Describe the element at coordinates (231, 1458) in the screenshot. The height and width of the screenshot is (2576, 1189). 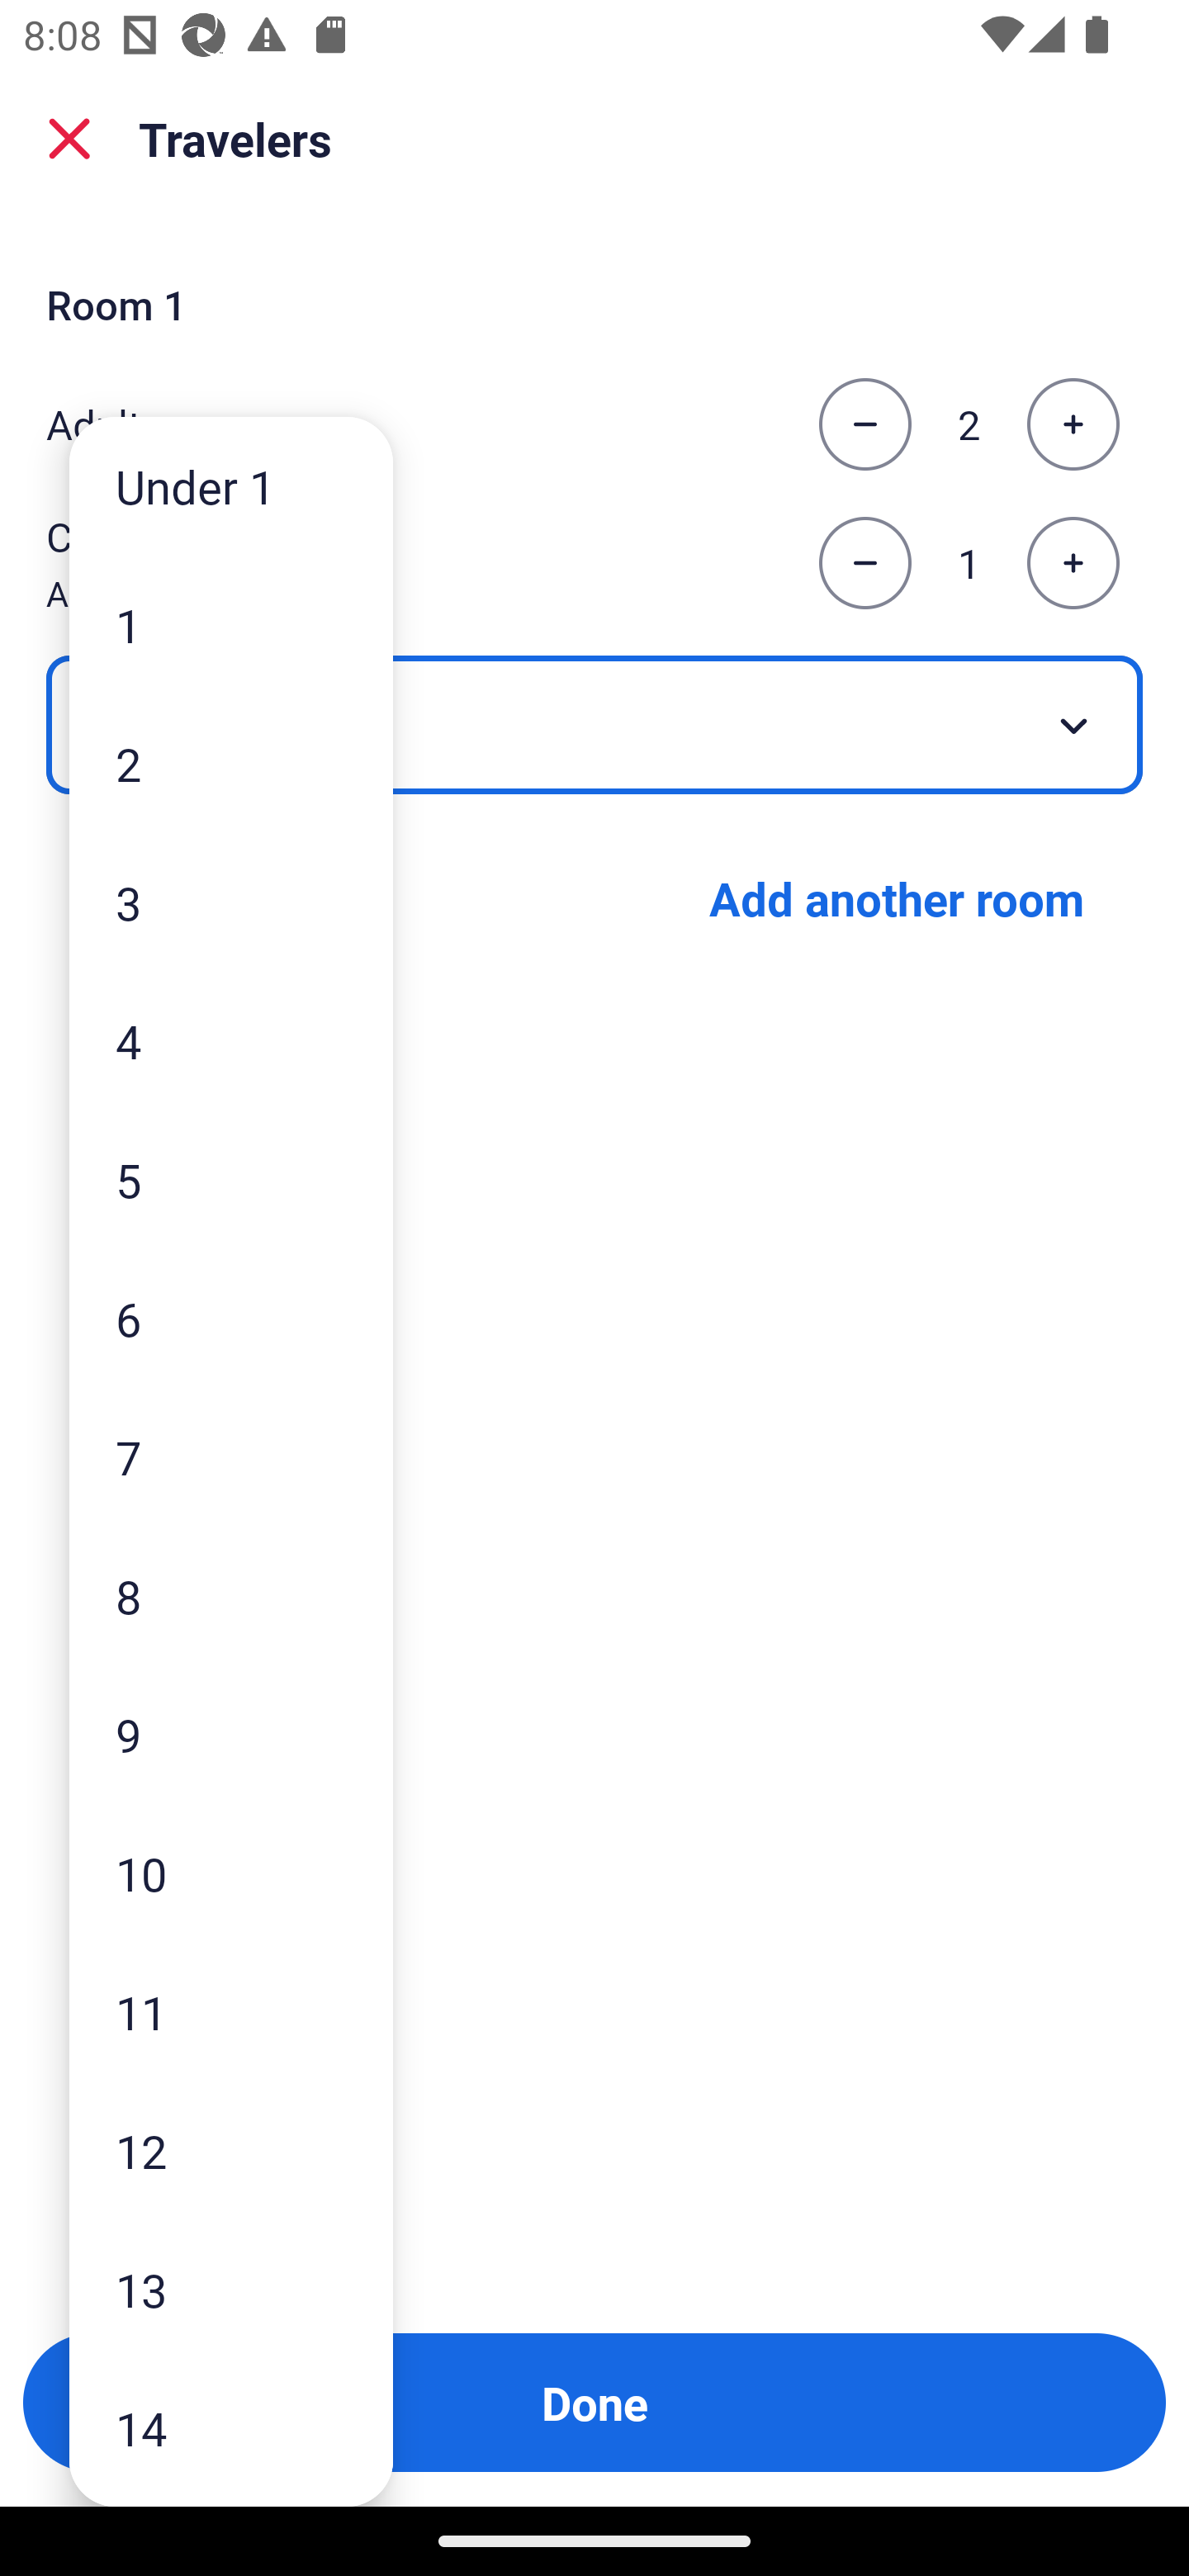
I see `7` at that location.